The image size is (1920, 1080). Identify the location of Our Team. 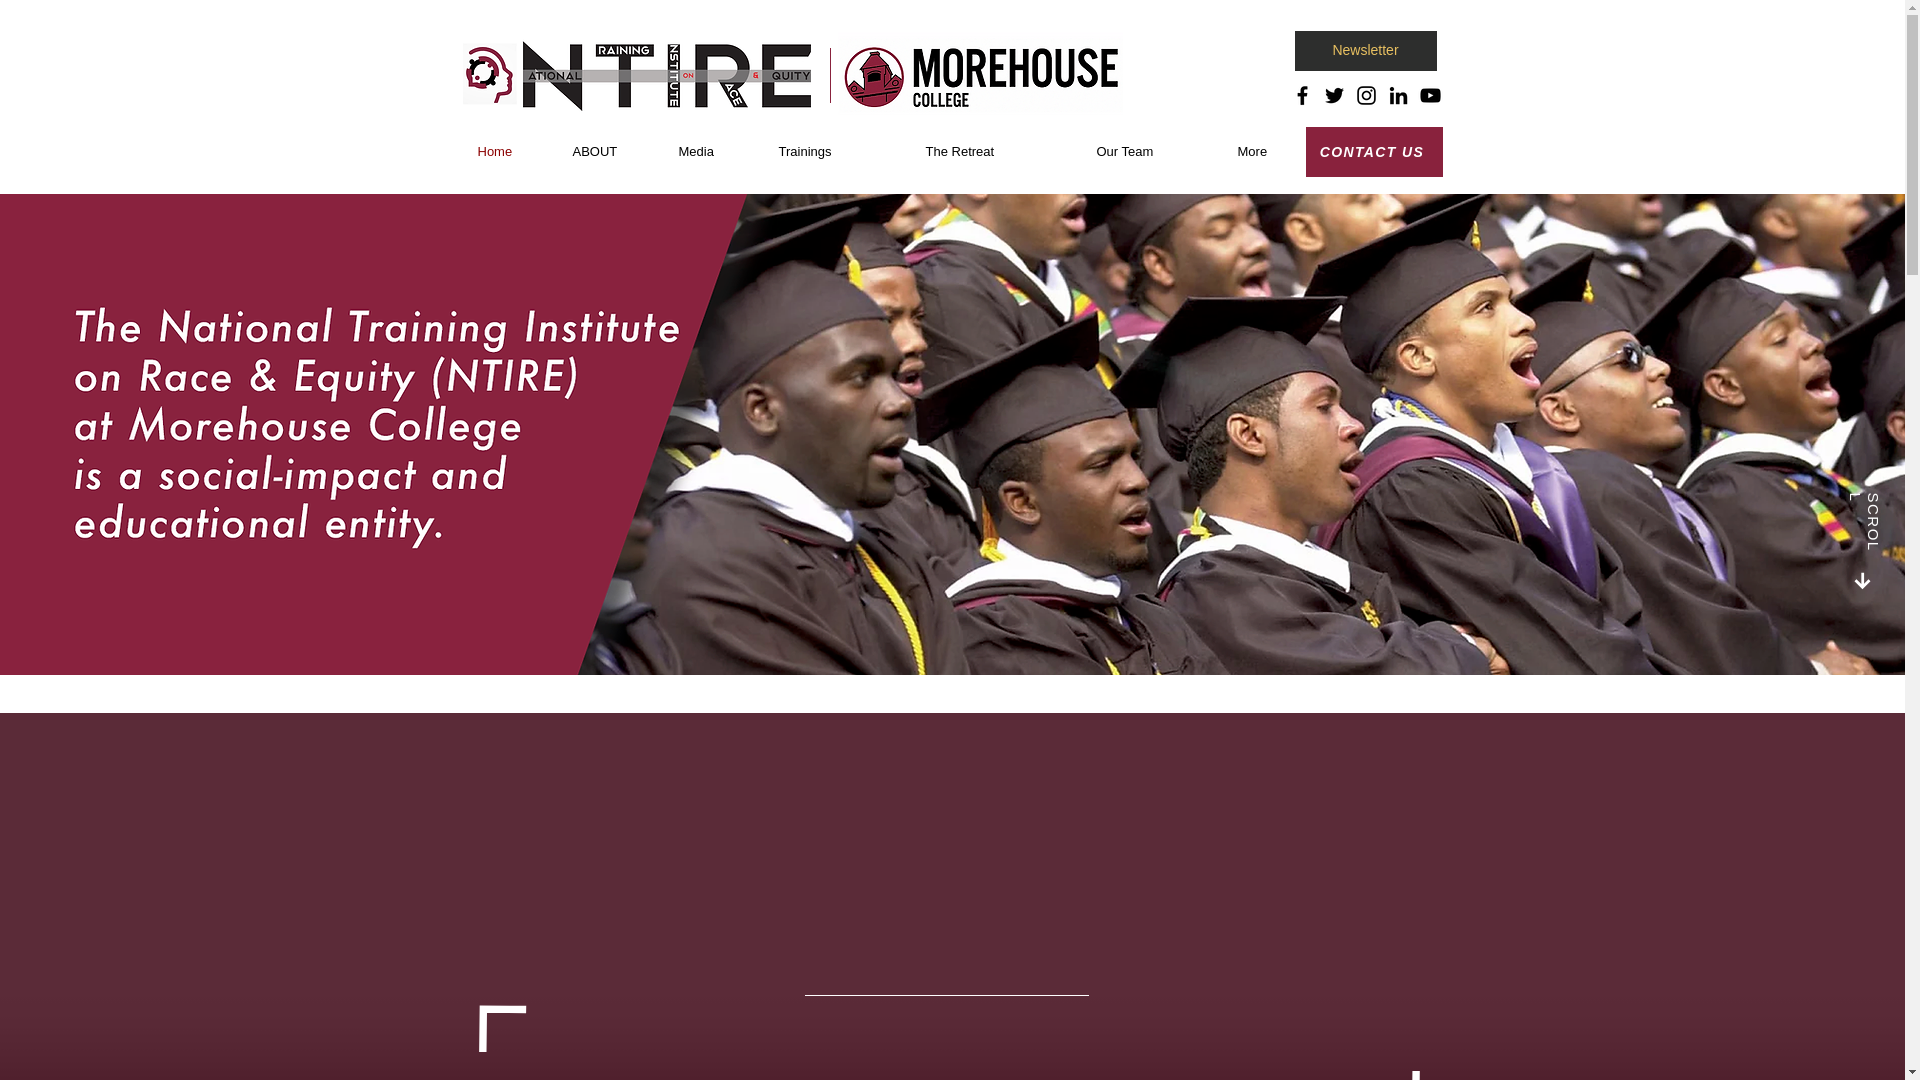
(1152, 152).